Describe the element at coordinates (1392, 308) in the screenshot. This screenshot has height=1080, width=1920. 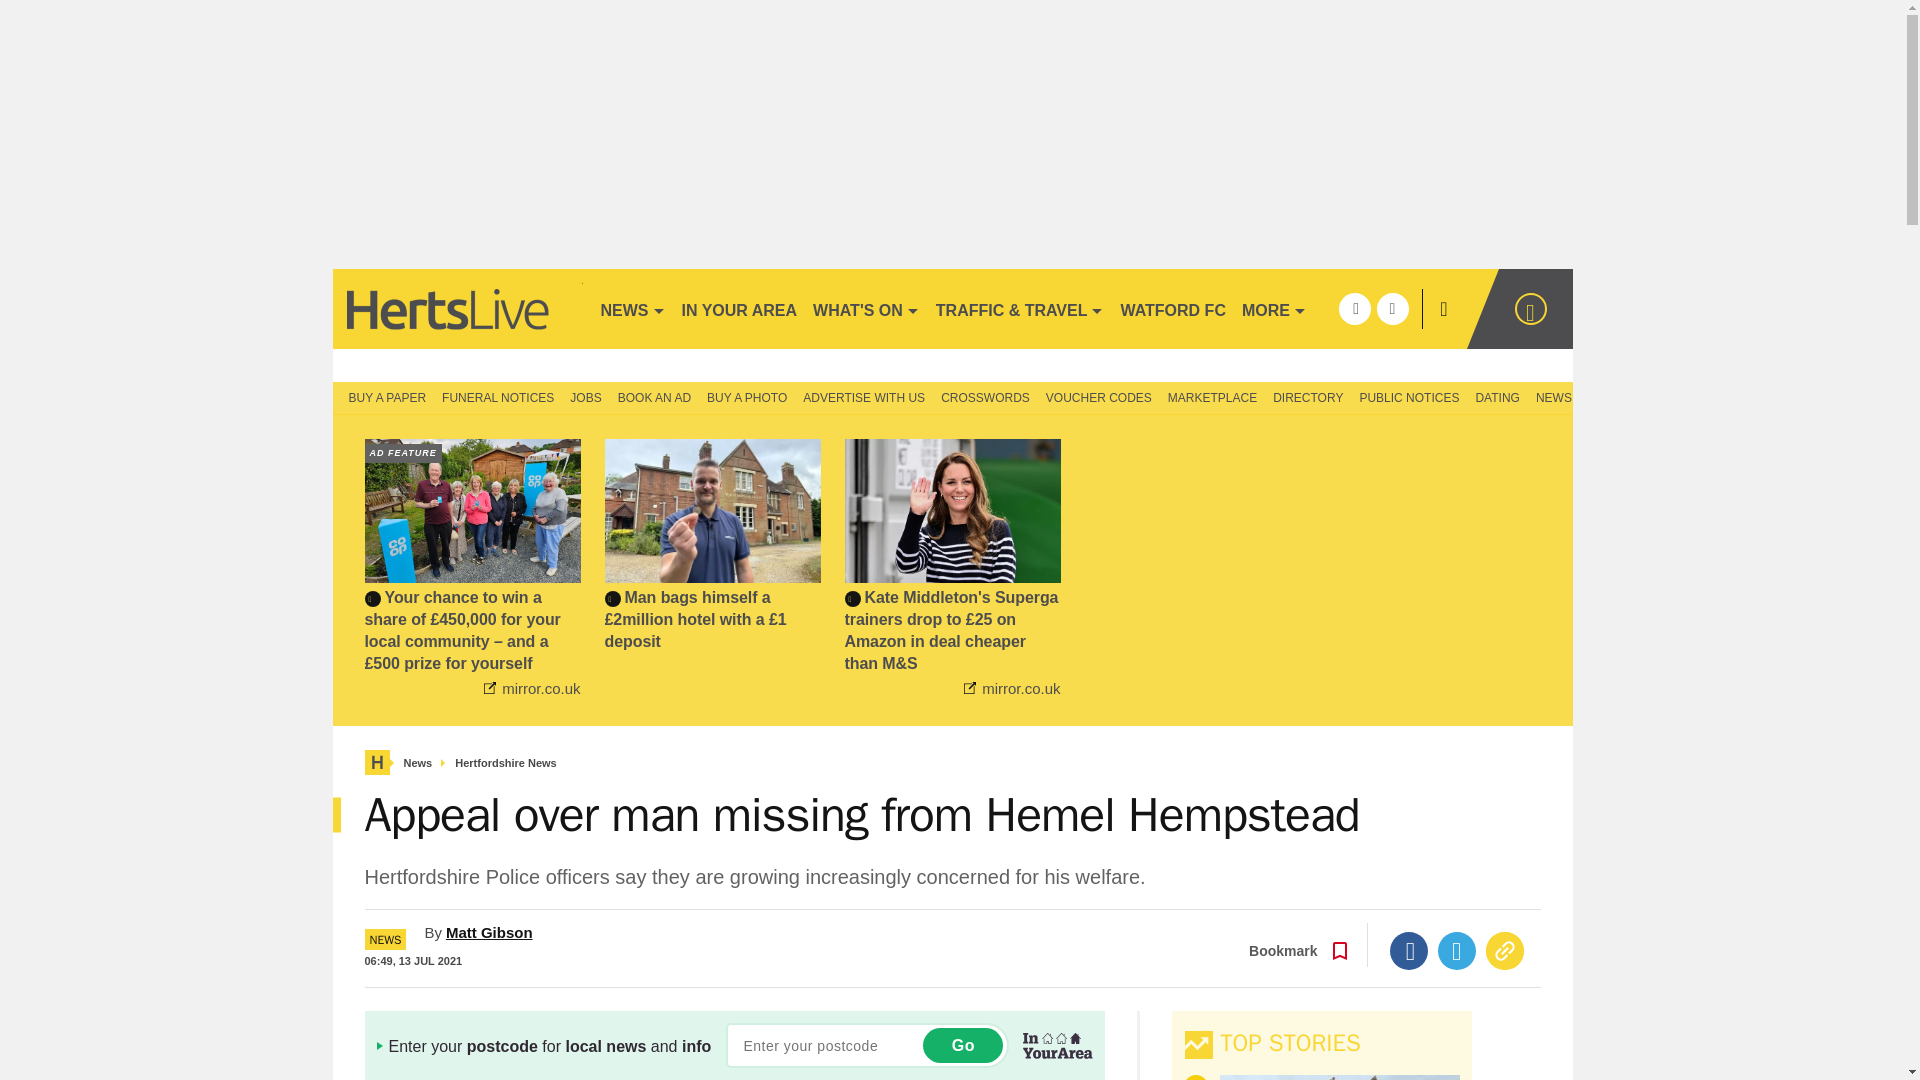
I see `twitter` at that location.